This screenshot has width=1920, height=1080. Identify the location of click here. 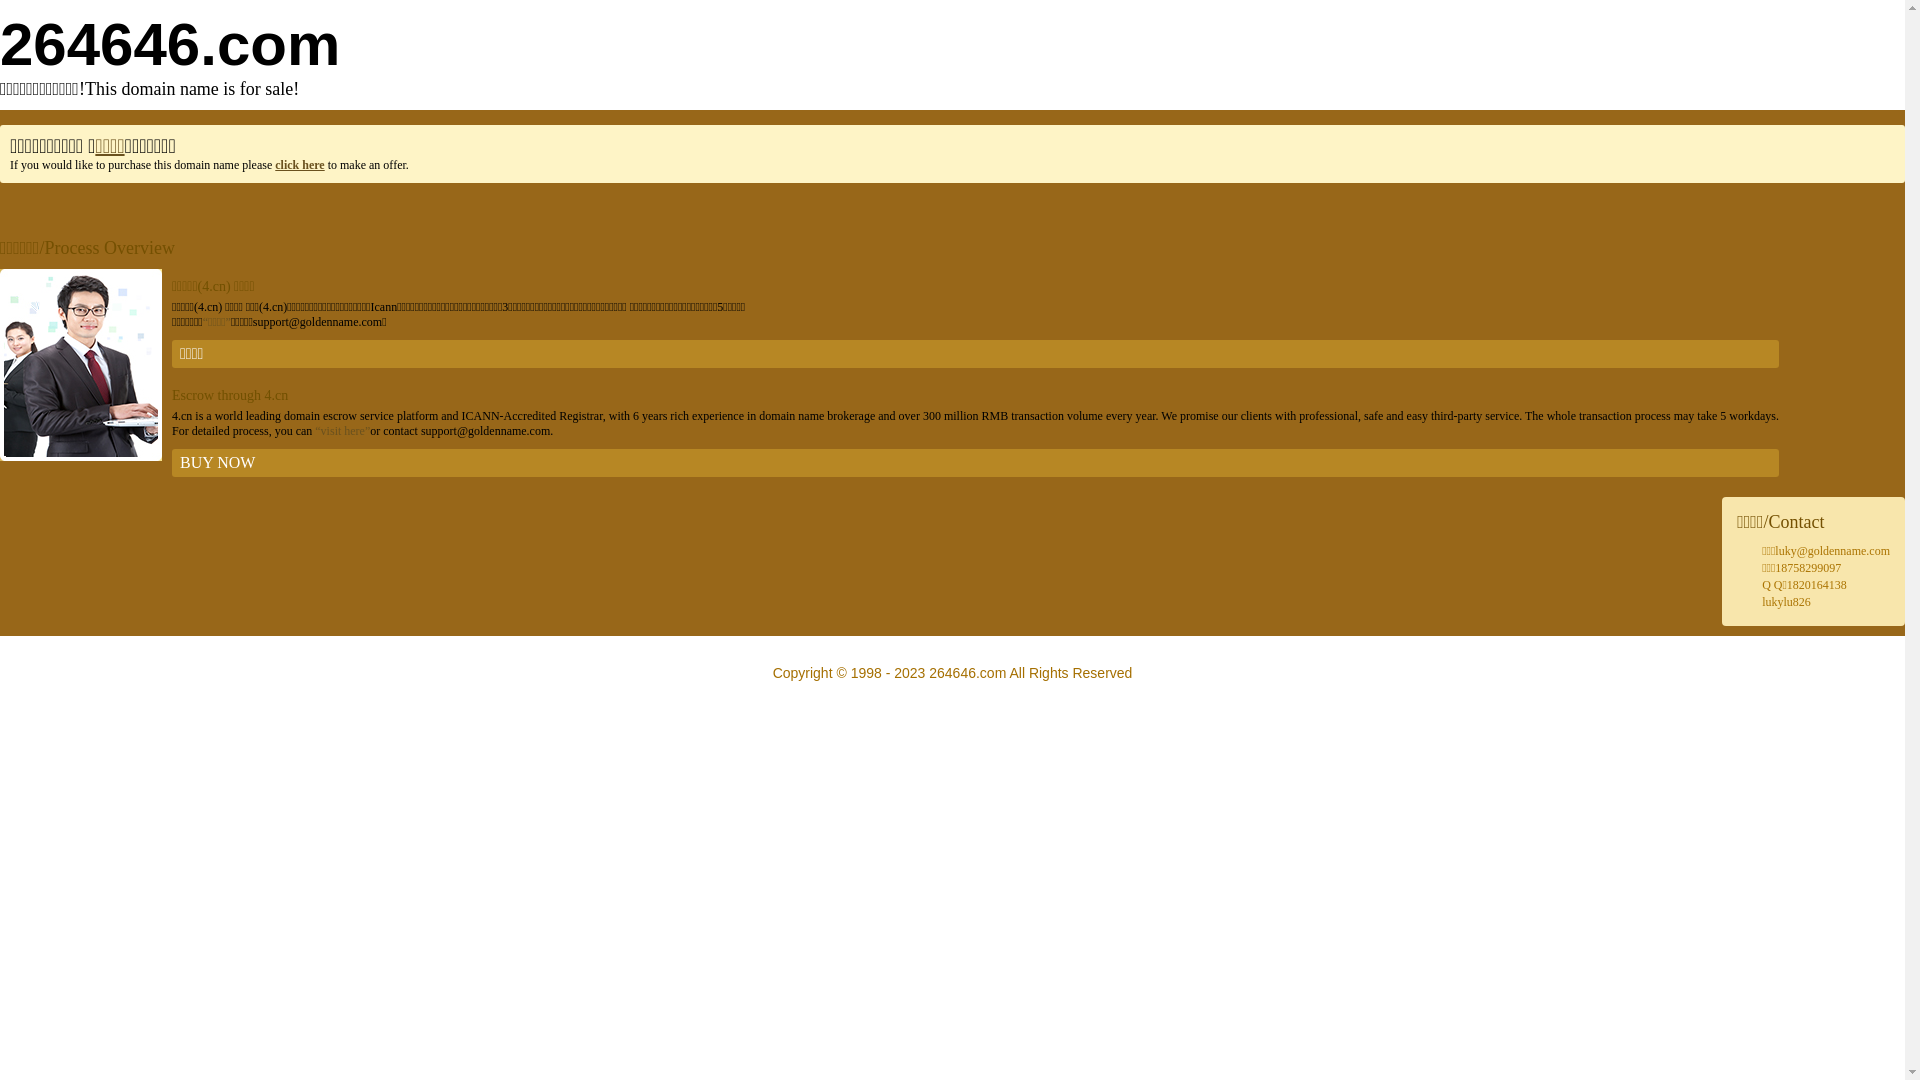
(300, 165).